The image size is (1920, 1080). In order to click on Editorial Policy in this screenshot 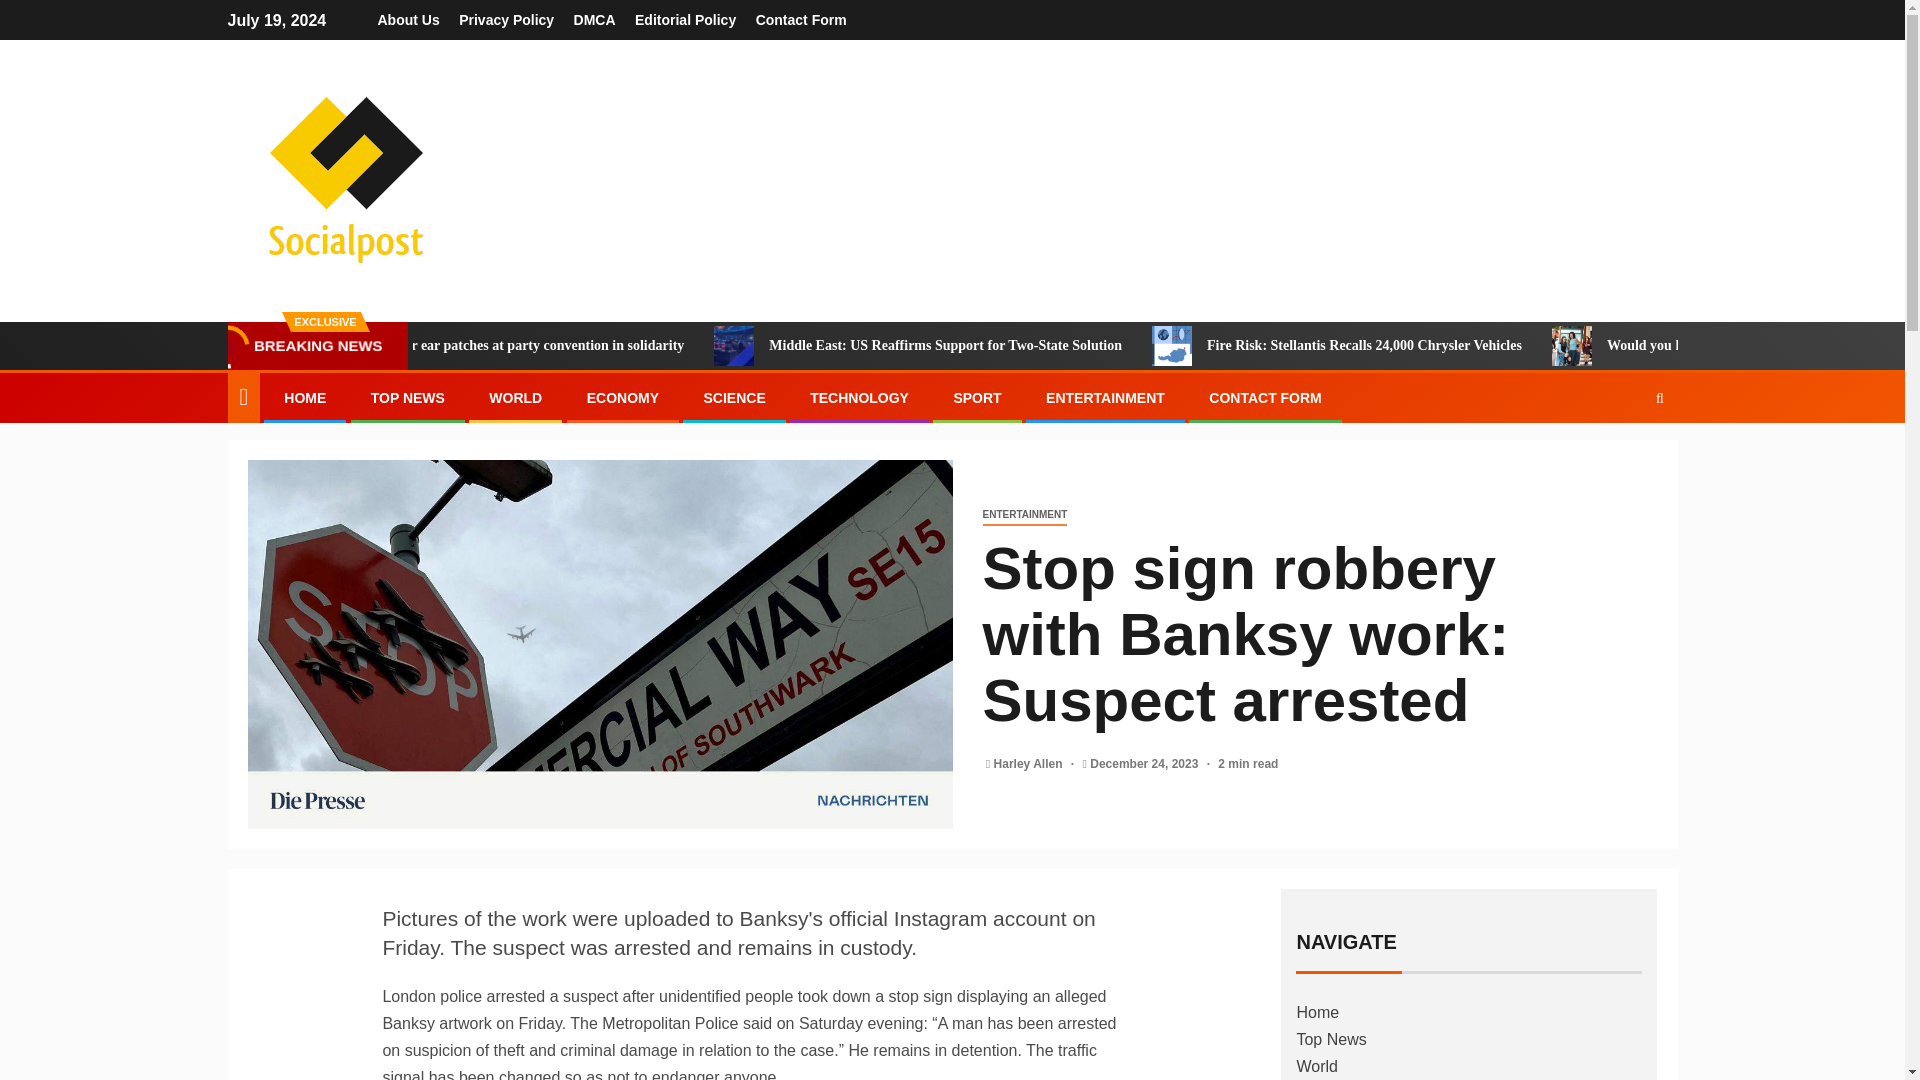, I will do `click(685, 20)`.